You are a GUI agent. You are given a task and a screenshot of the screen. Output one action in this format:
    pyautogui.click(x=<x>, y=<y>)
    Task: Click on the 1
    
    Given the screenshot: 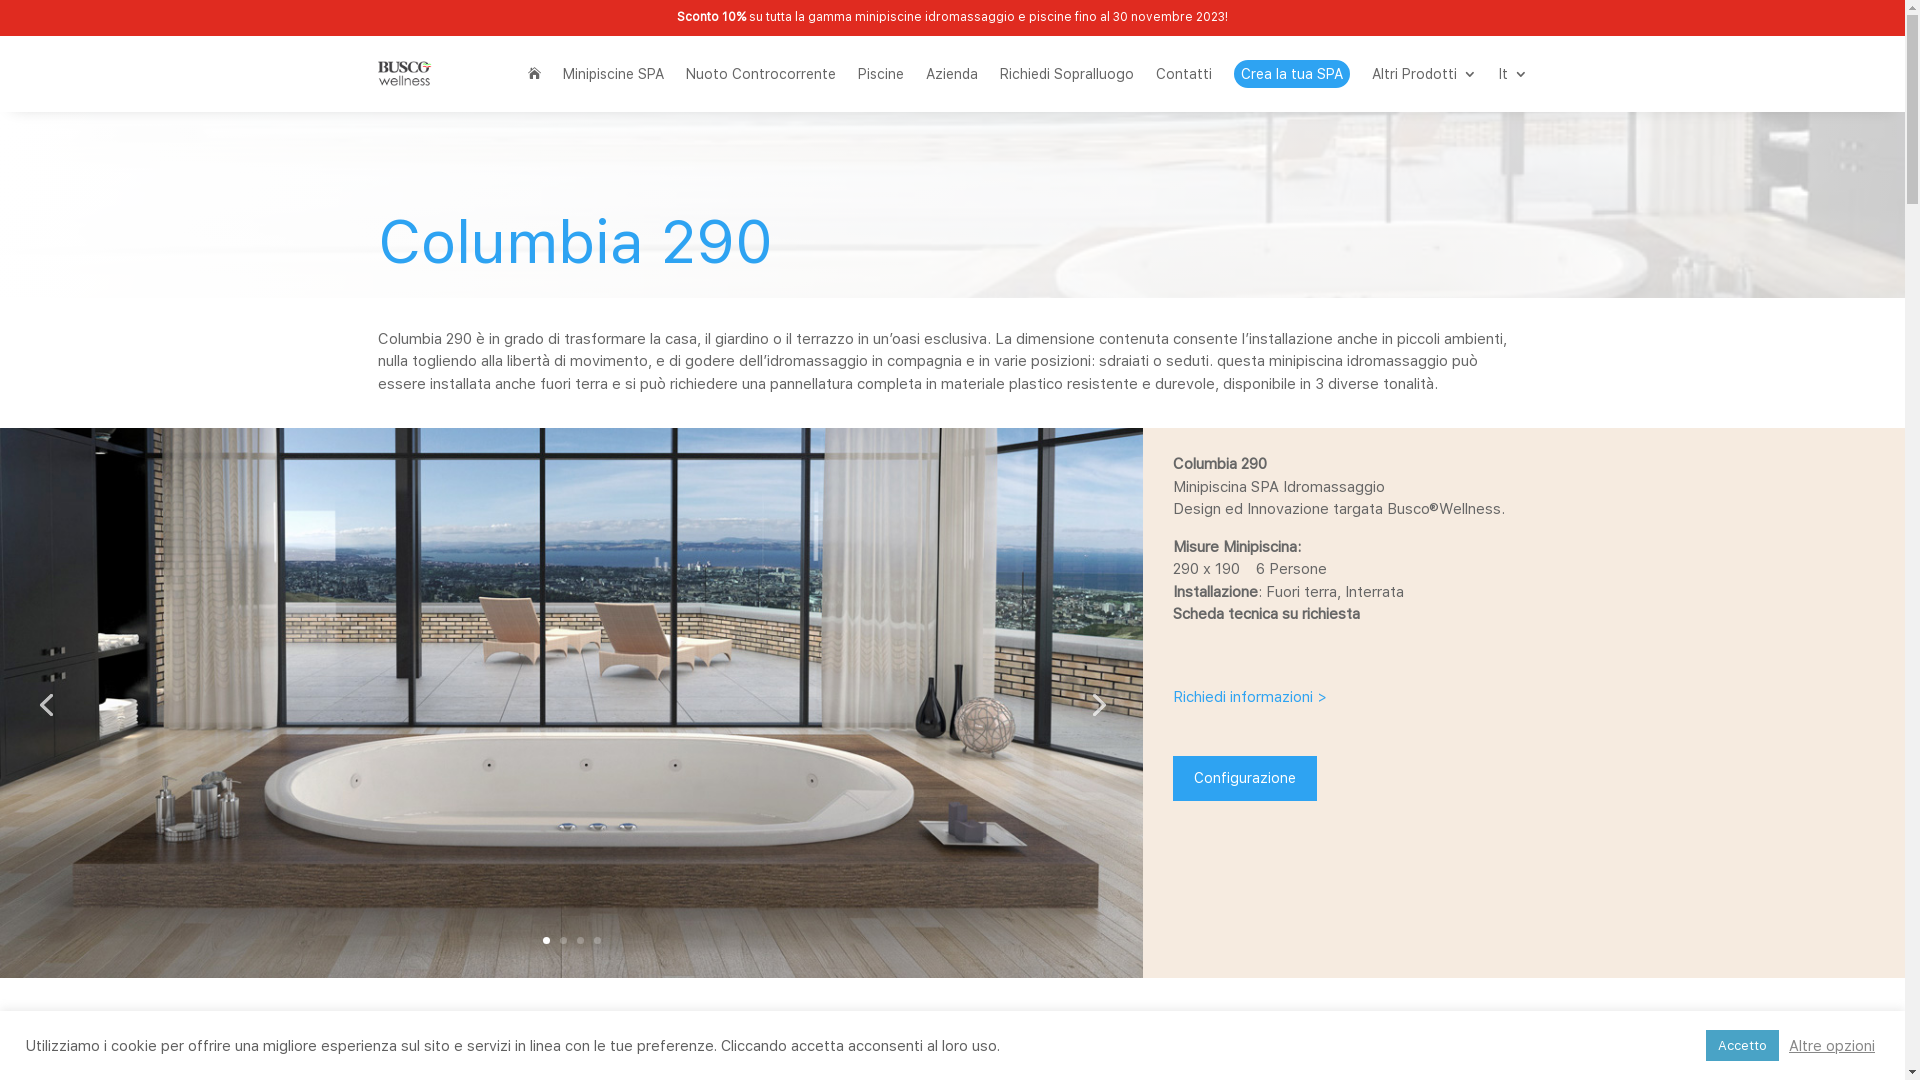 What is the action you would take?
    pyautogui.click(x=546, y=940)
    